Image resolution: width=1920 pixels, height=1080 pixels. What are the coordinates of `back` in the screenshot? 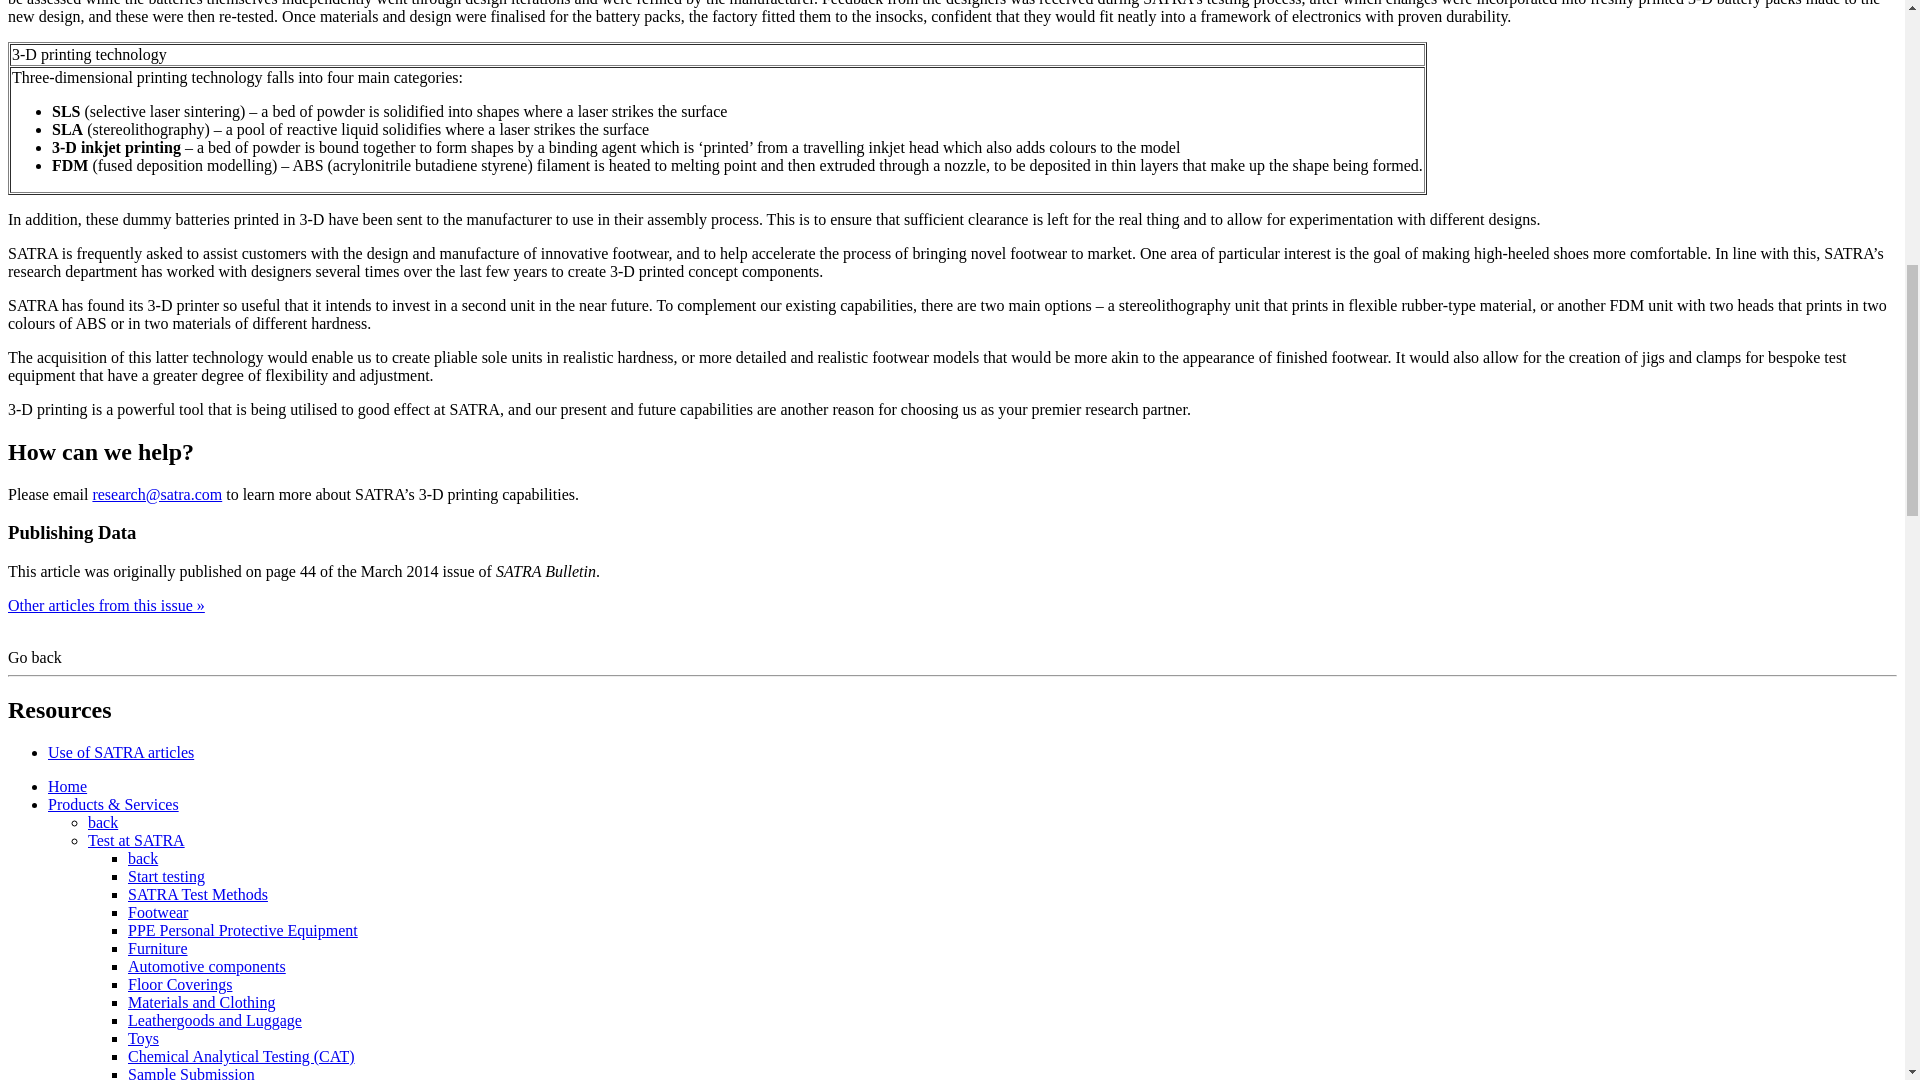 It's located at (142, 858).